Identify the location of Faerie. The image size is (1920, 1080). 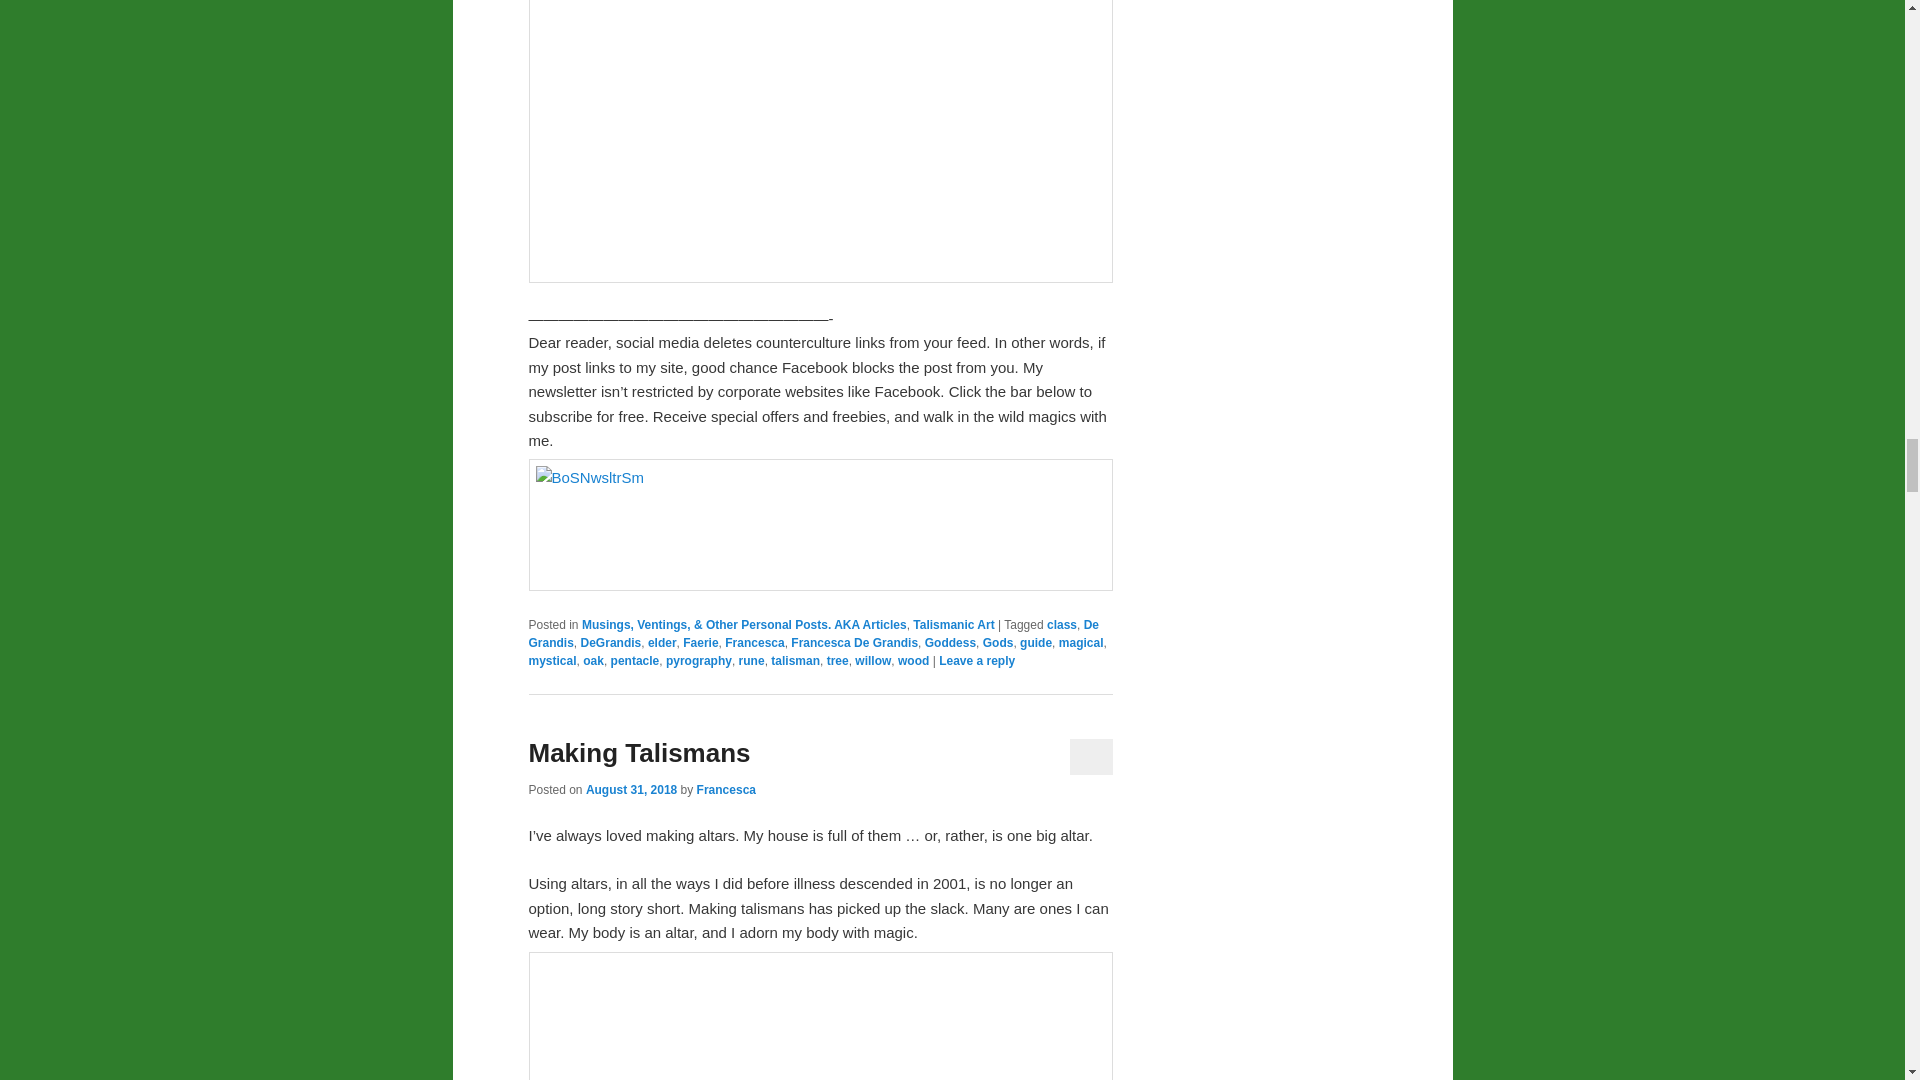
(700, 643).